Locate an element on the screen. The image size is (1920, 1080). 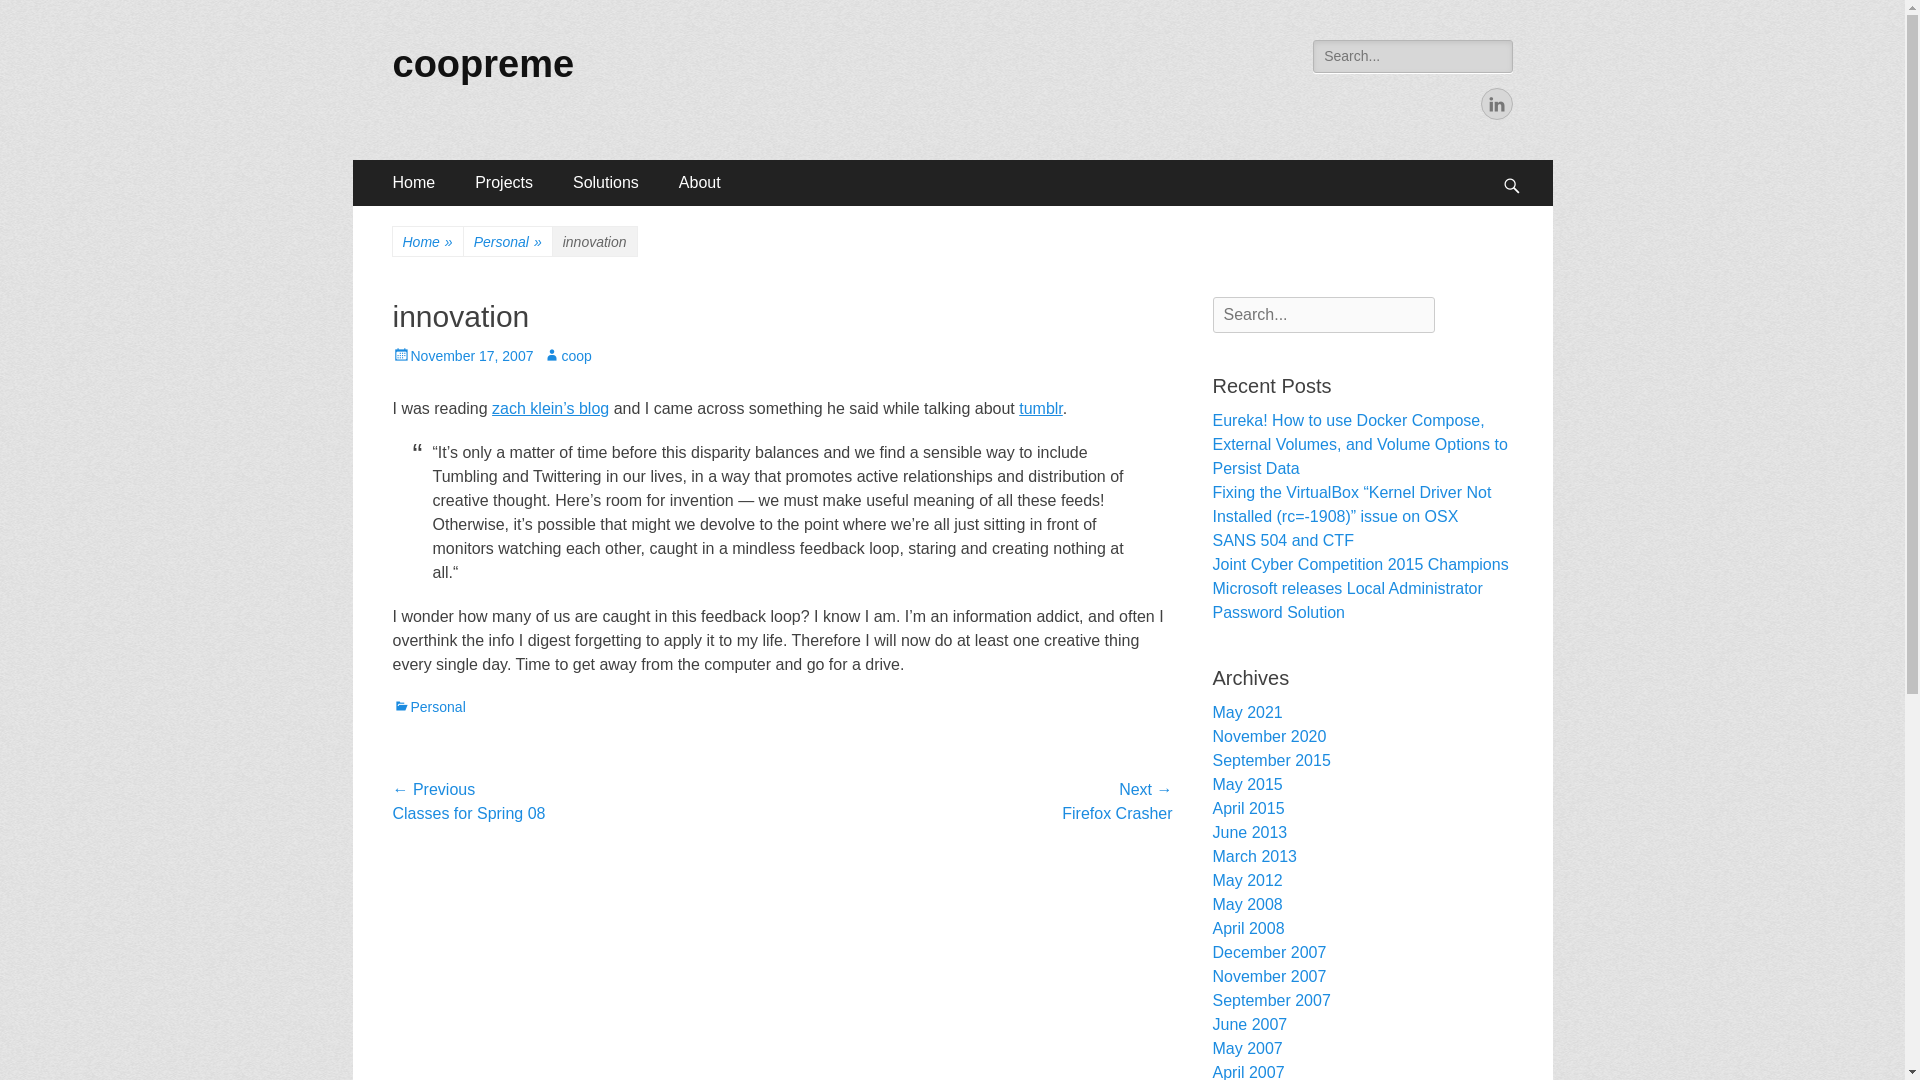
May 2021 is located at coordinates (1246, 712).